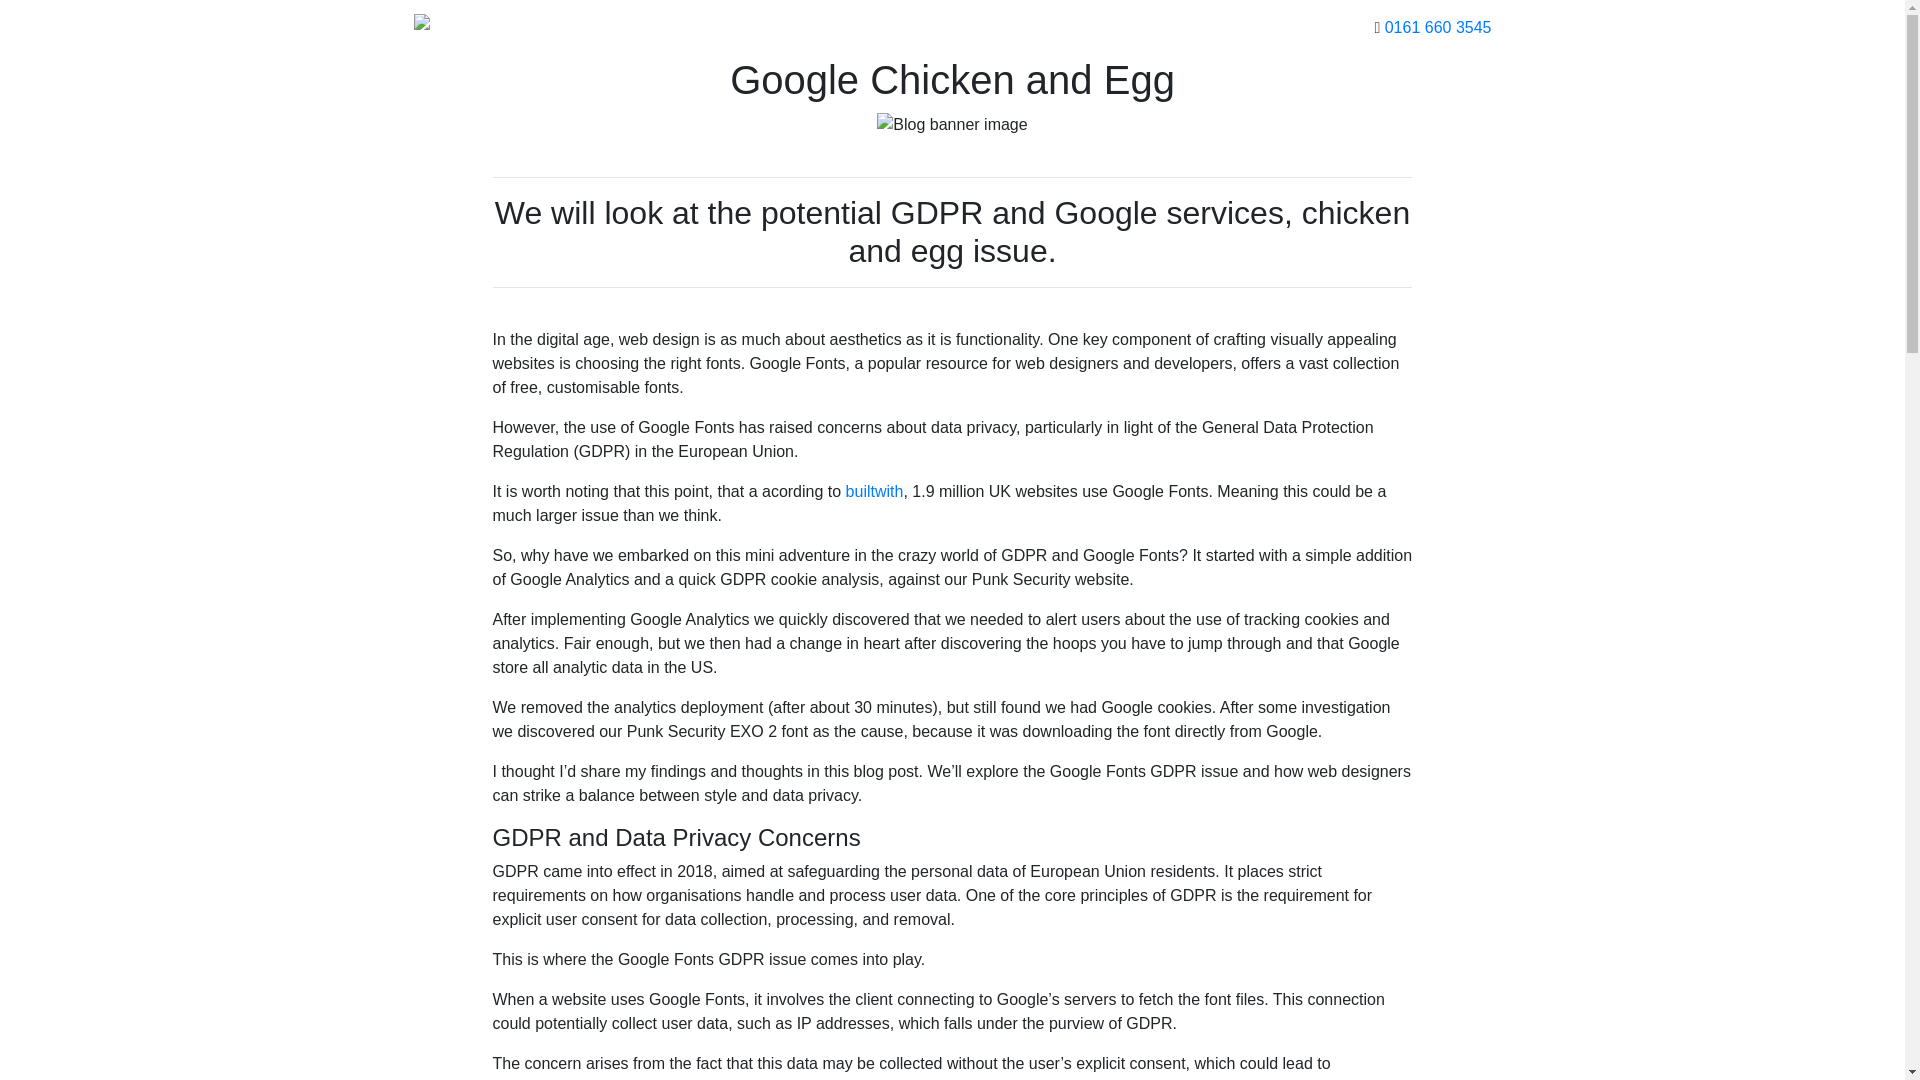 The image size is (1920, 1080). What do you see at coordinates (875, 491) in the screenshot?
I see `builtwith` at bounding box center [875, 491].